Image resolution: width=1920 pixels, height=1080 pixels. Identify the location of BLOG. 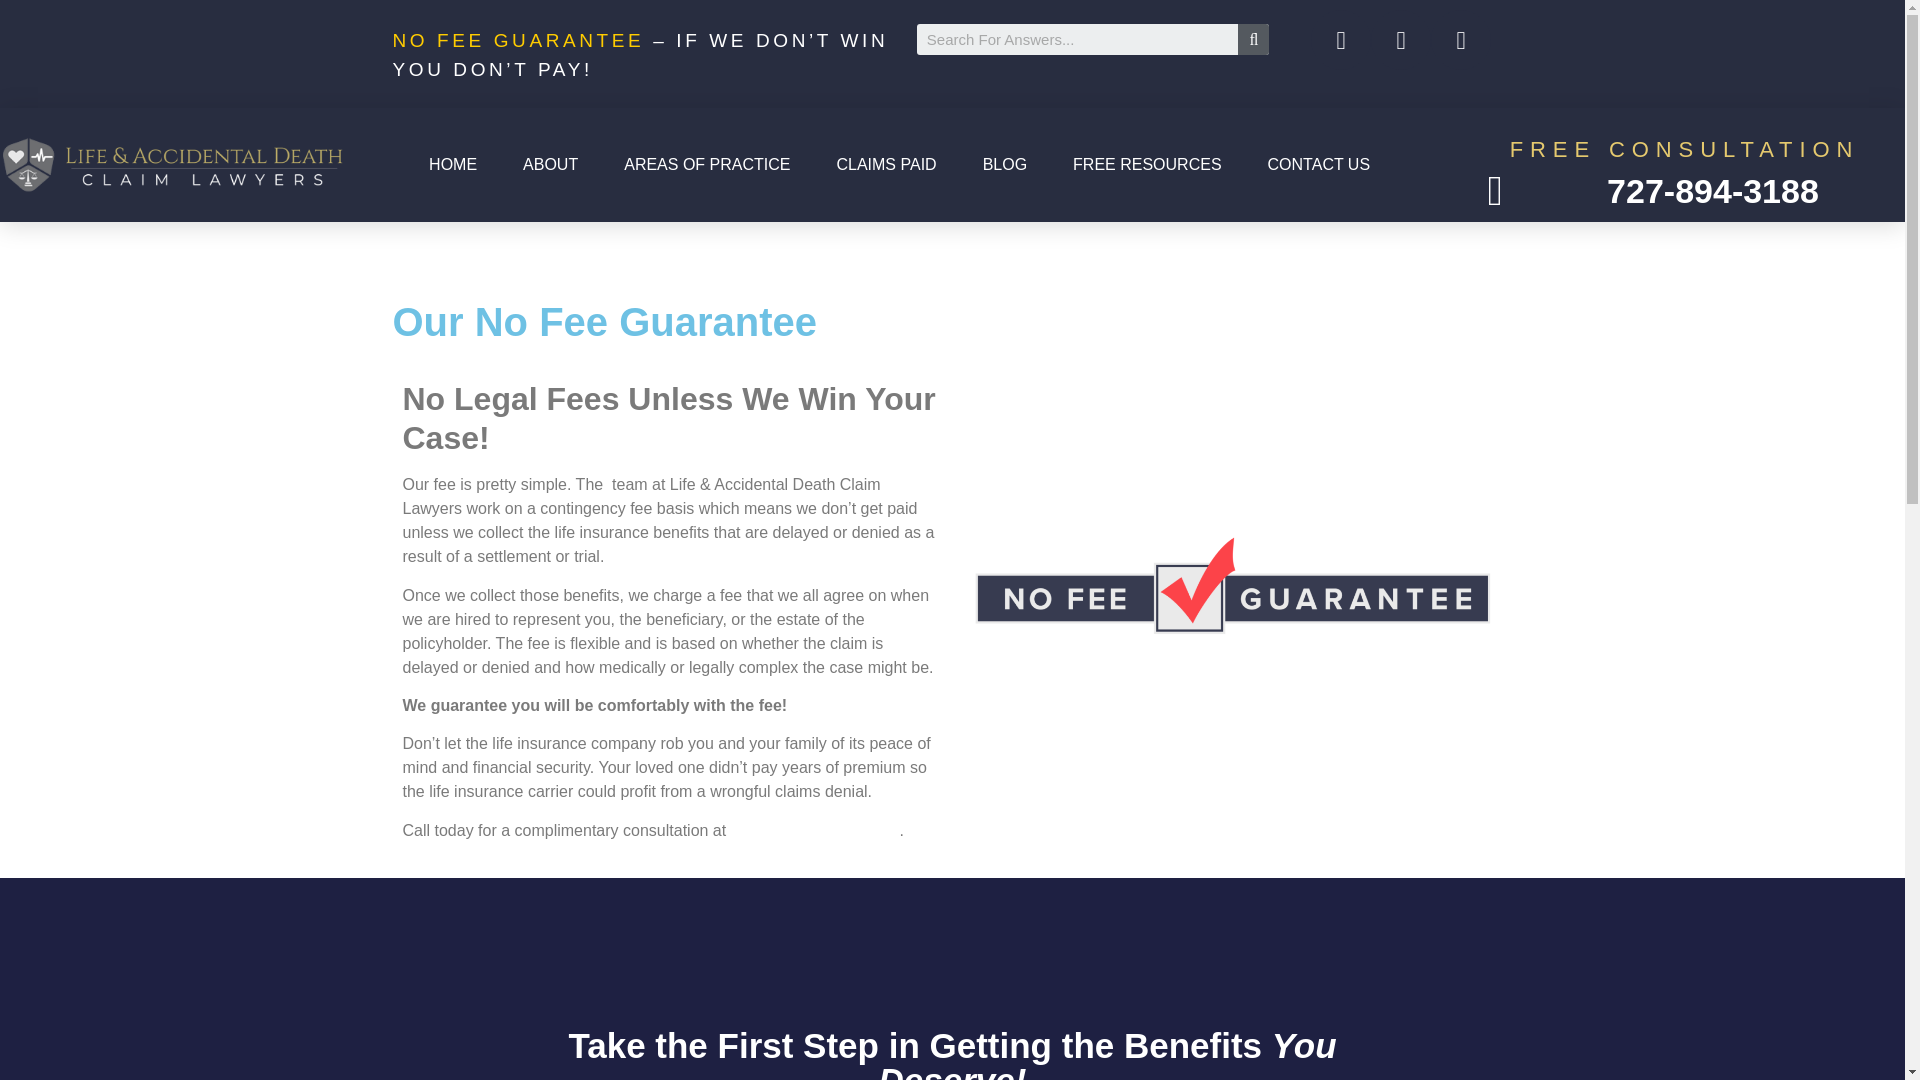
(1004, 164).